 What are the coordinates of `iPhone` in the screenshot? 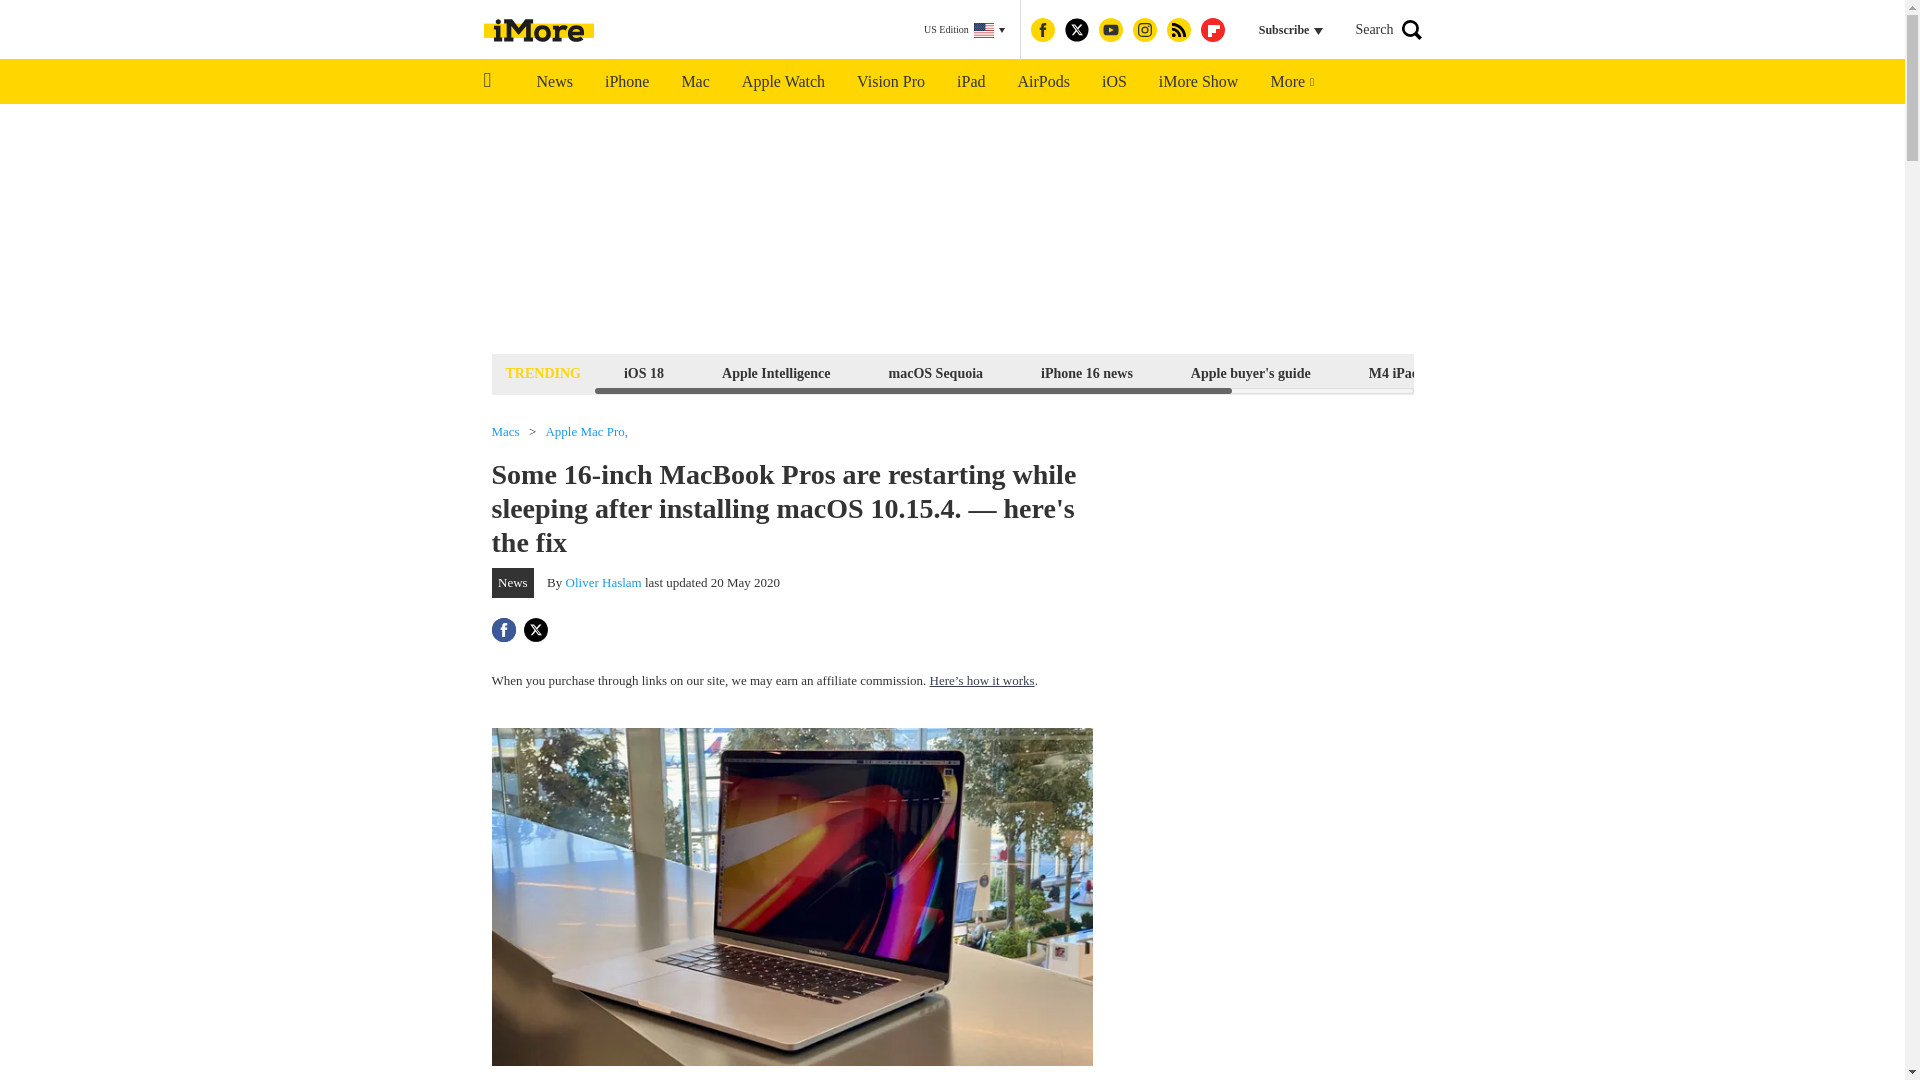 It's located at (626, 82).